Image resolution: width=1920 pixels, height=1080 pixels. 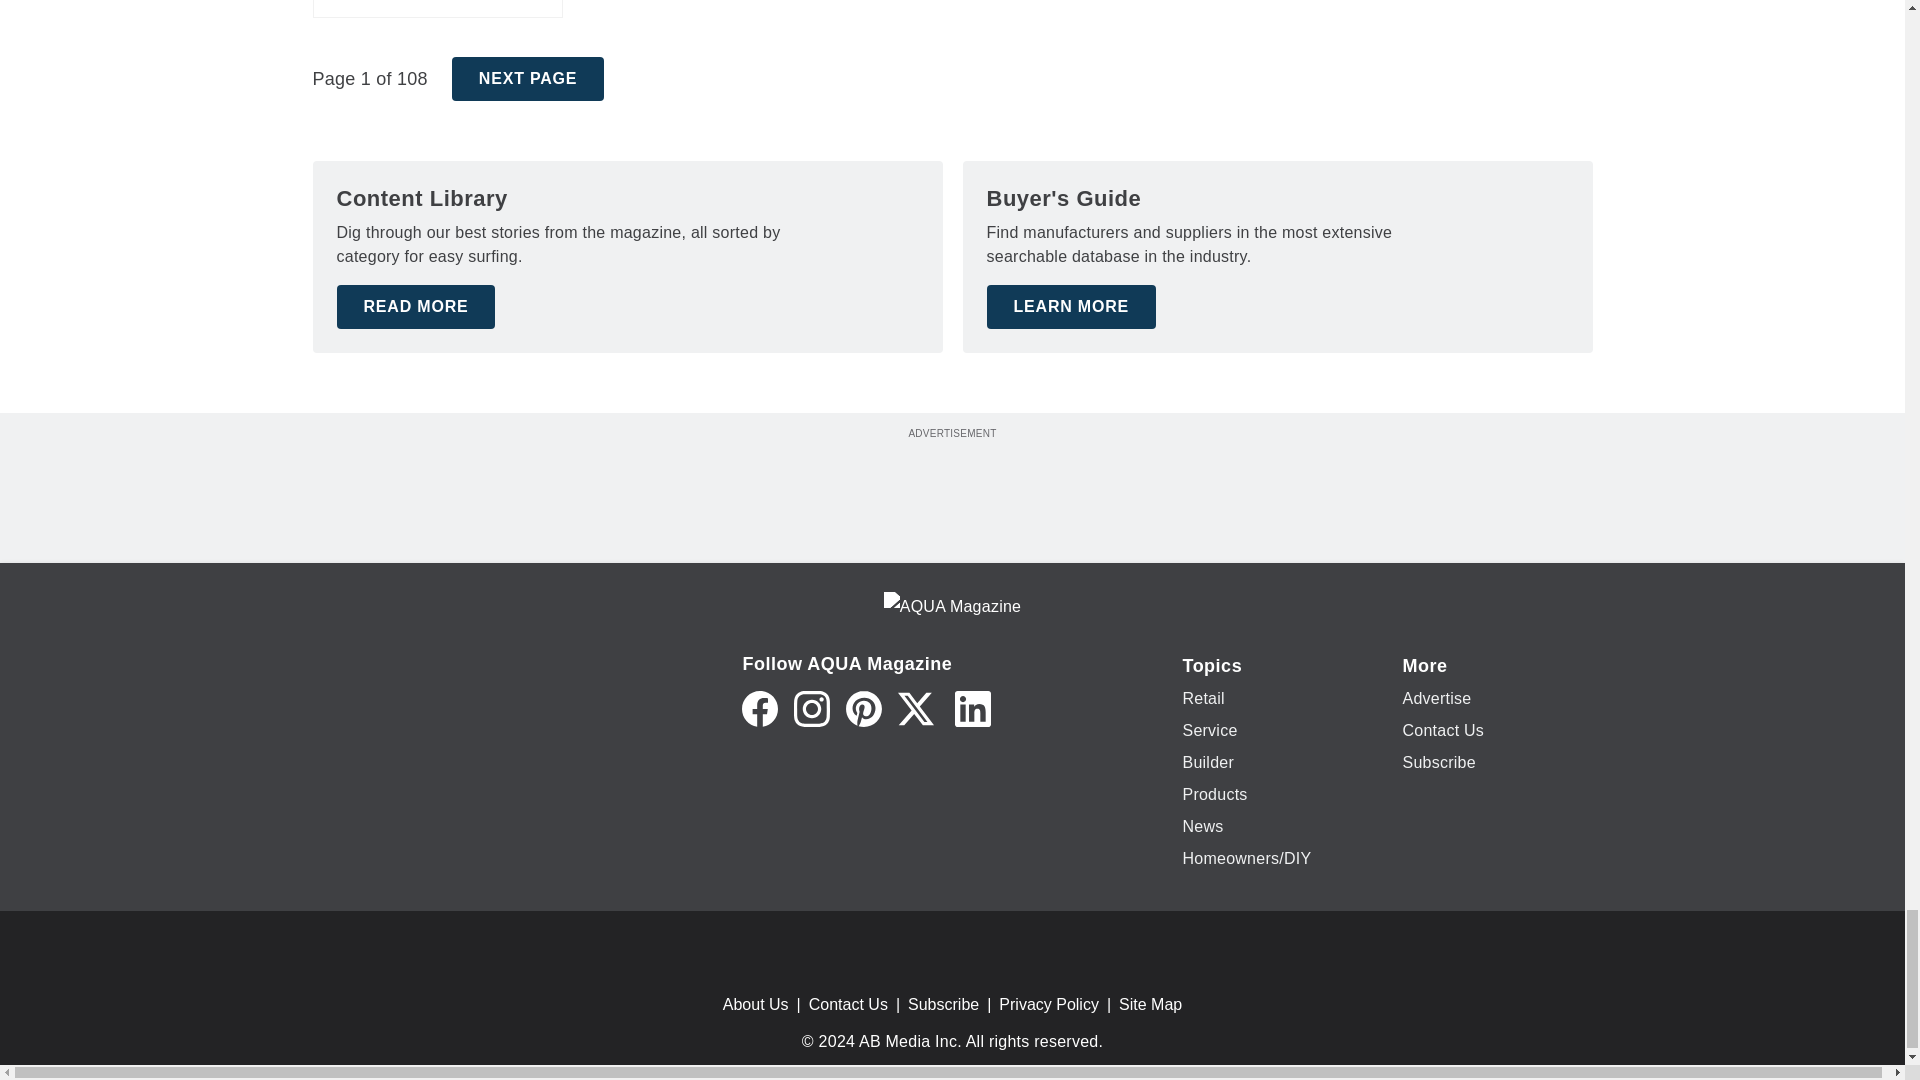 What do you see at coordinates (812, 708) in the screenshot?
I see `Instagram icon` at bounding box center [812, 708].